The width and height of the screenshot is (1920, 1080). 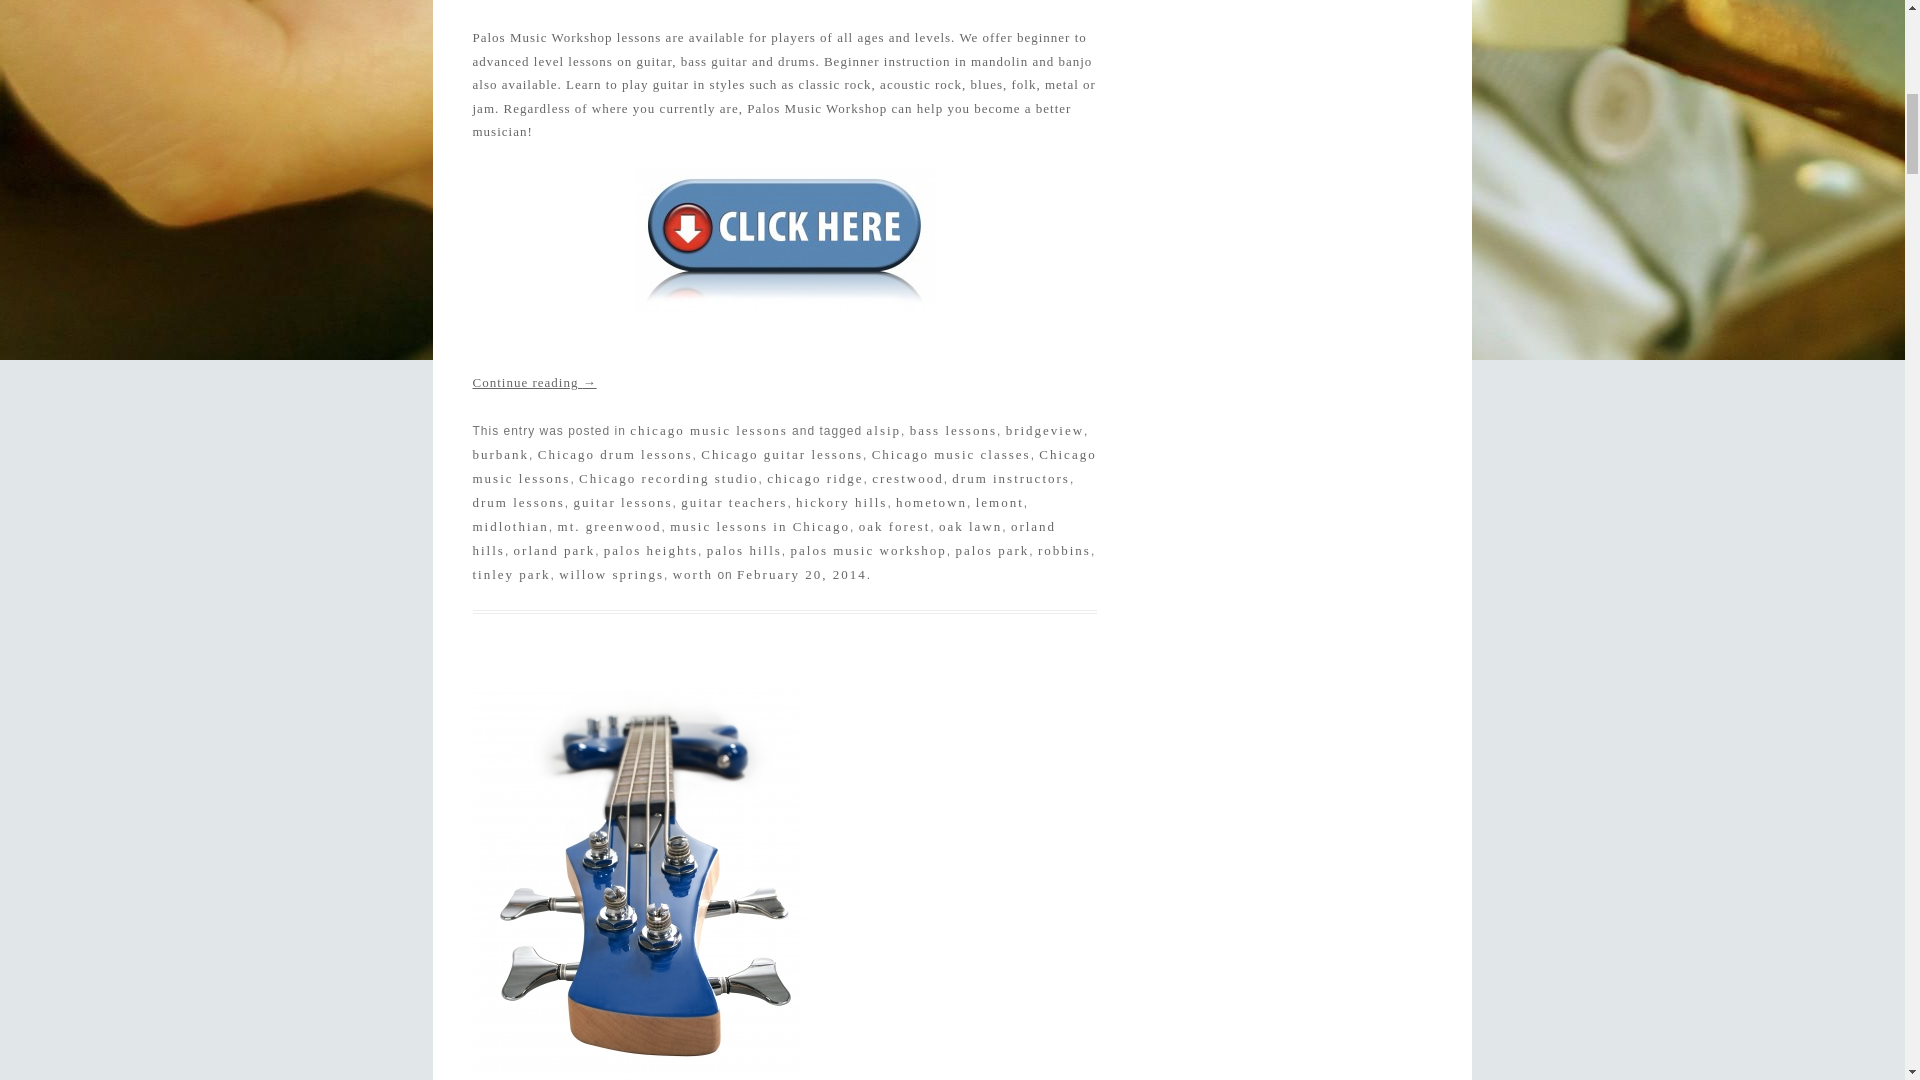 What do you see at coordinates (932, 502) in the screenshot?
I see `hometown` at bounding box center [932, 502].